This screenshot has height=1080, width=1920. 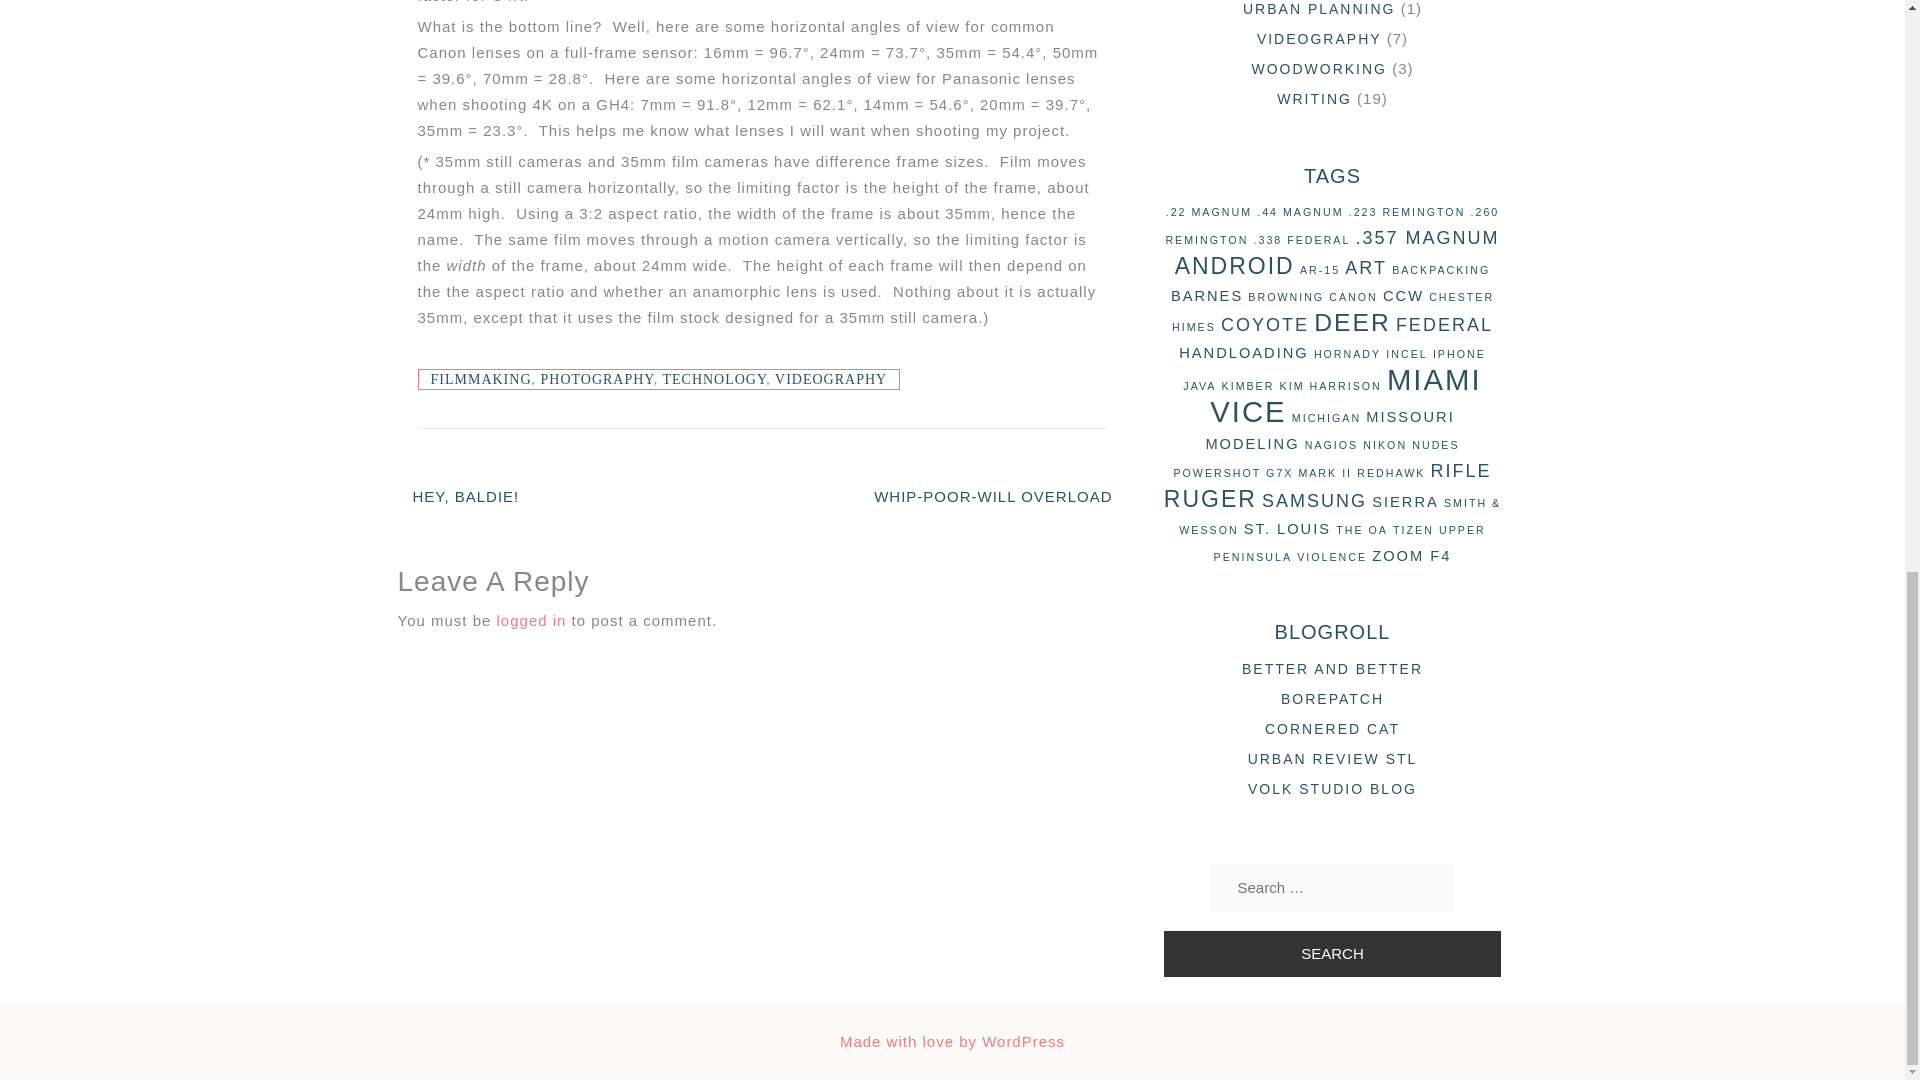 What do you see at coordinates (1332, 668) in the screenshot?
I see `Perspective from a LEO in Texas` at bounding box center [1332, 668].